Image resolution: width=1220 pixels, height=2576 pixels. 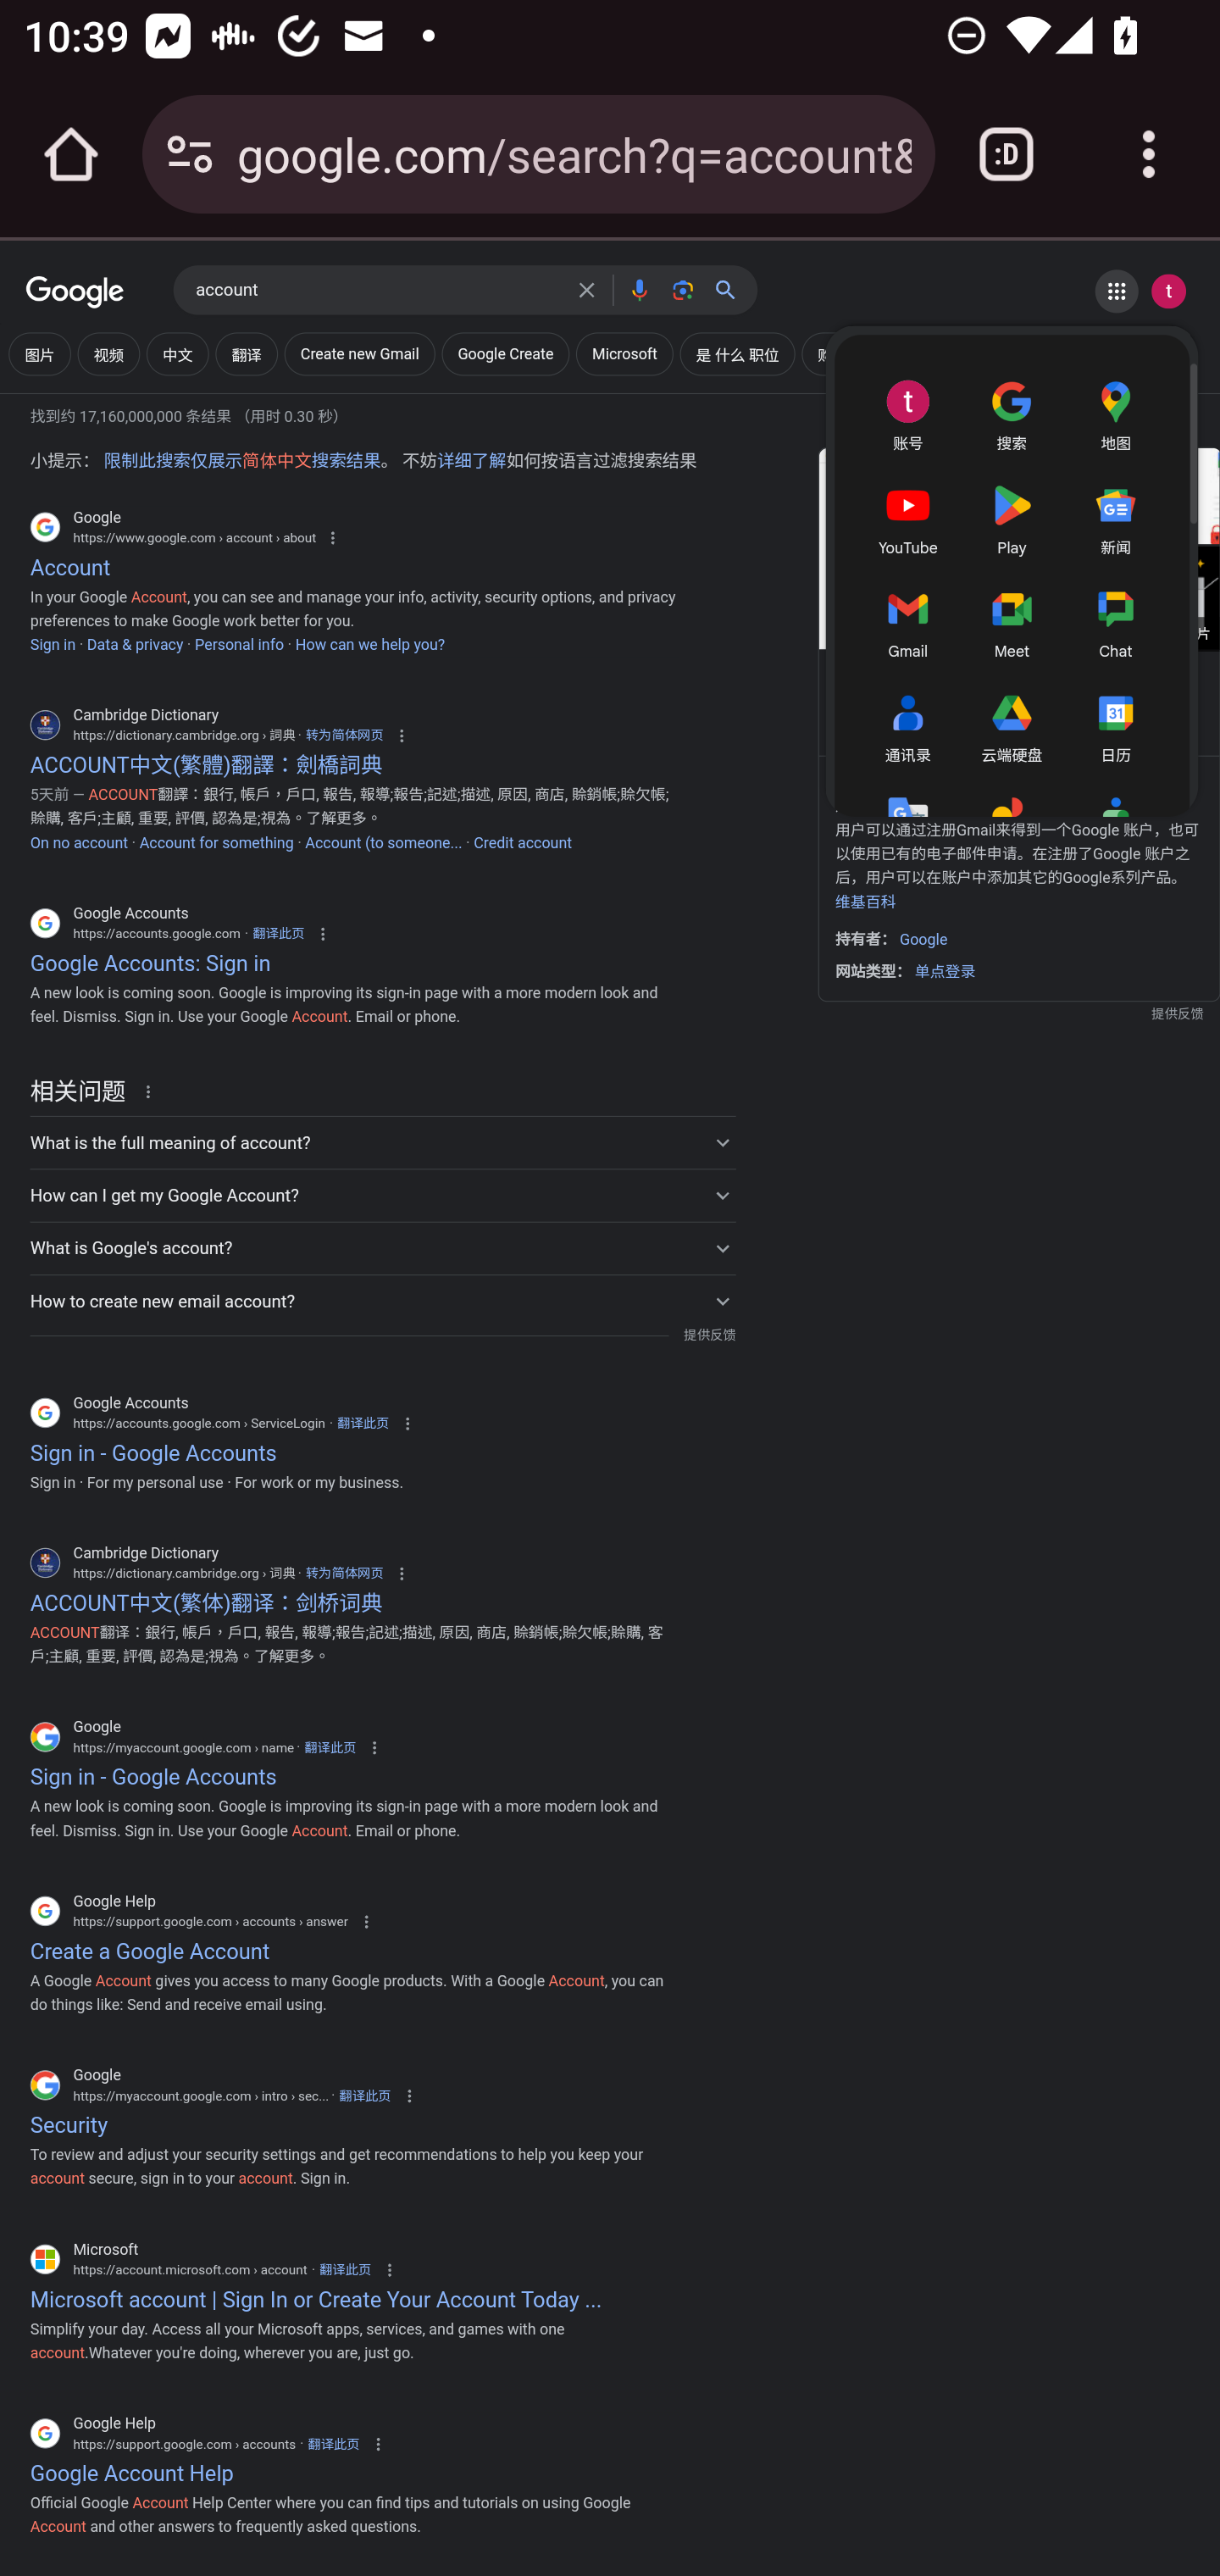 What do you see at coordinates (344, 2269) in the screenshot?
I see `翻译此页` at bounding box center [344, 2269].